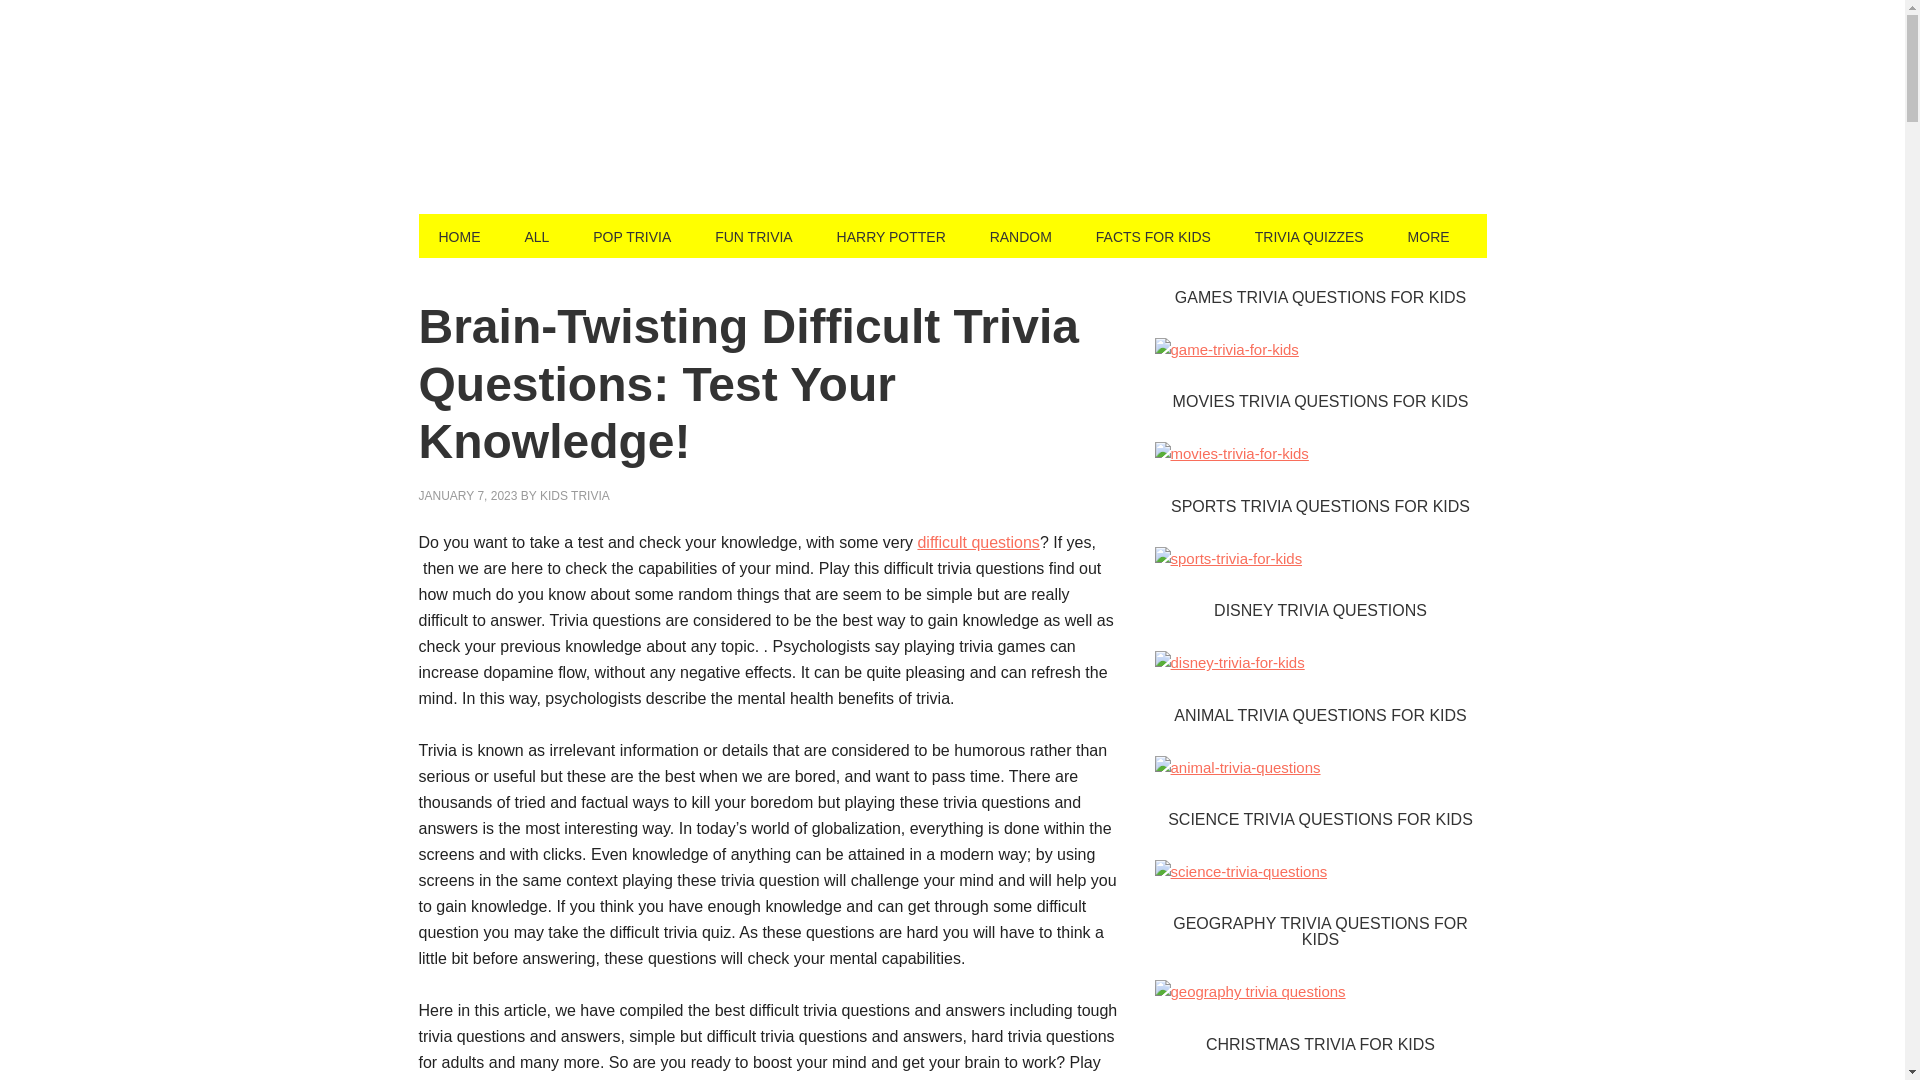 The width and height of the screenshot is (1920, 1080). What do you see at coordinates (574, 496) in the screenshot?
I see `KIDS TRIVIA` at bounding box center [574, 496].